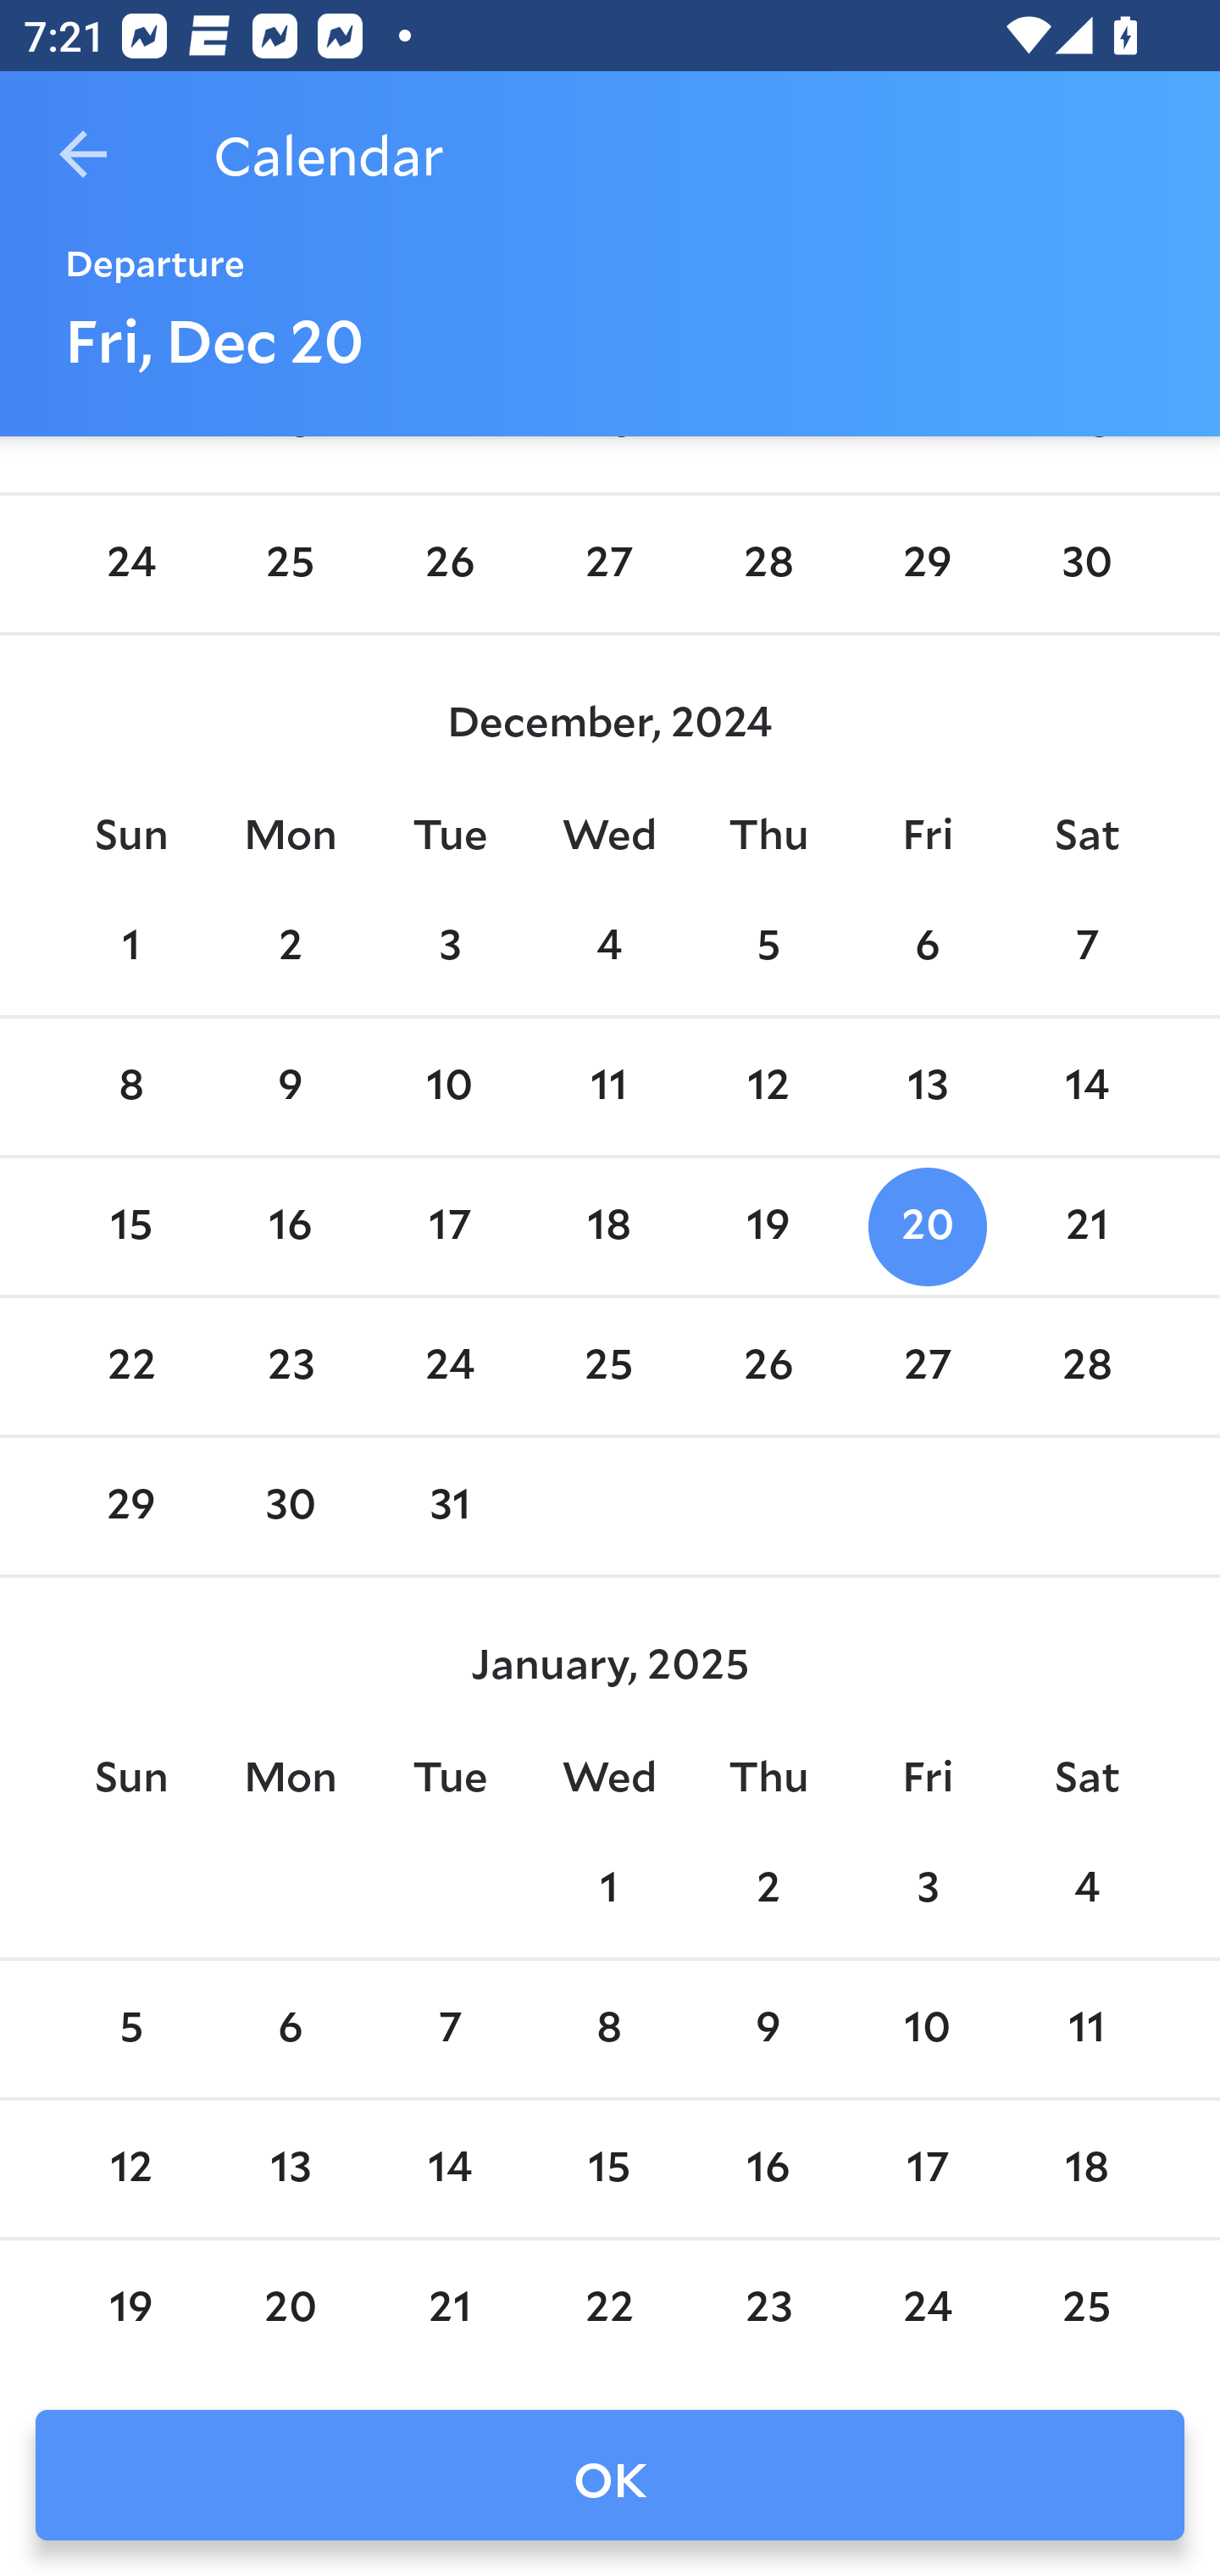 This screenshot has height=2576, width=1220. I want to click on 8, so click(609, 2029).